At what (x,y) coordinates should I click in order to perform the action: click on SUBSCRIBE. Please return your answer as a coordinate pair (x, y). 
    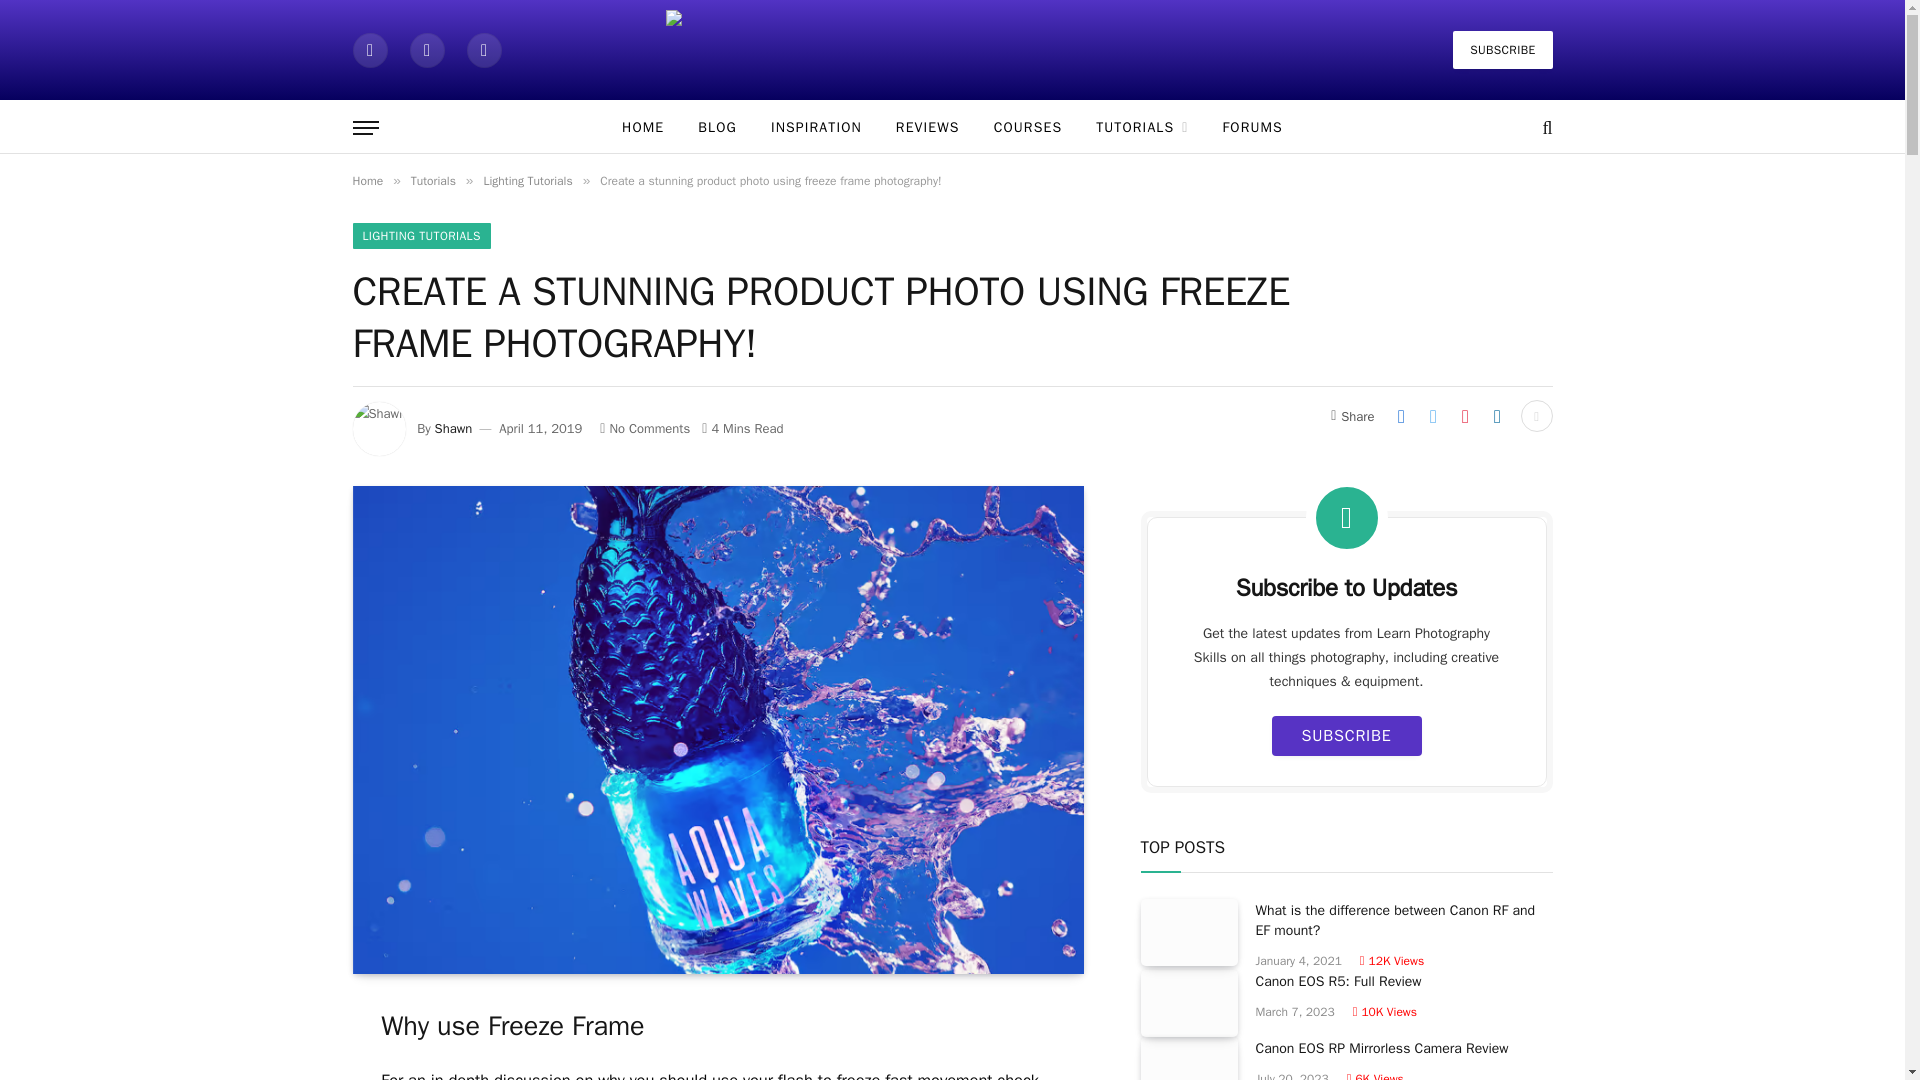
    Looking at the image, I should click on (1502, 50).